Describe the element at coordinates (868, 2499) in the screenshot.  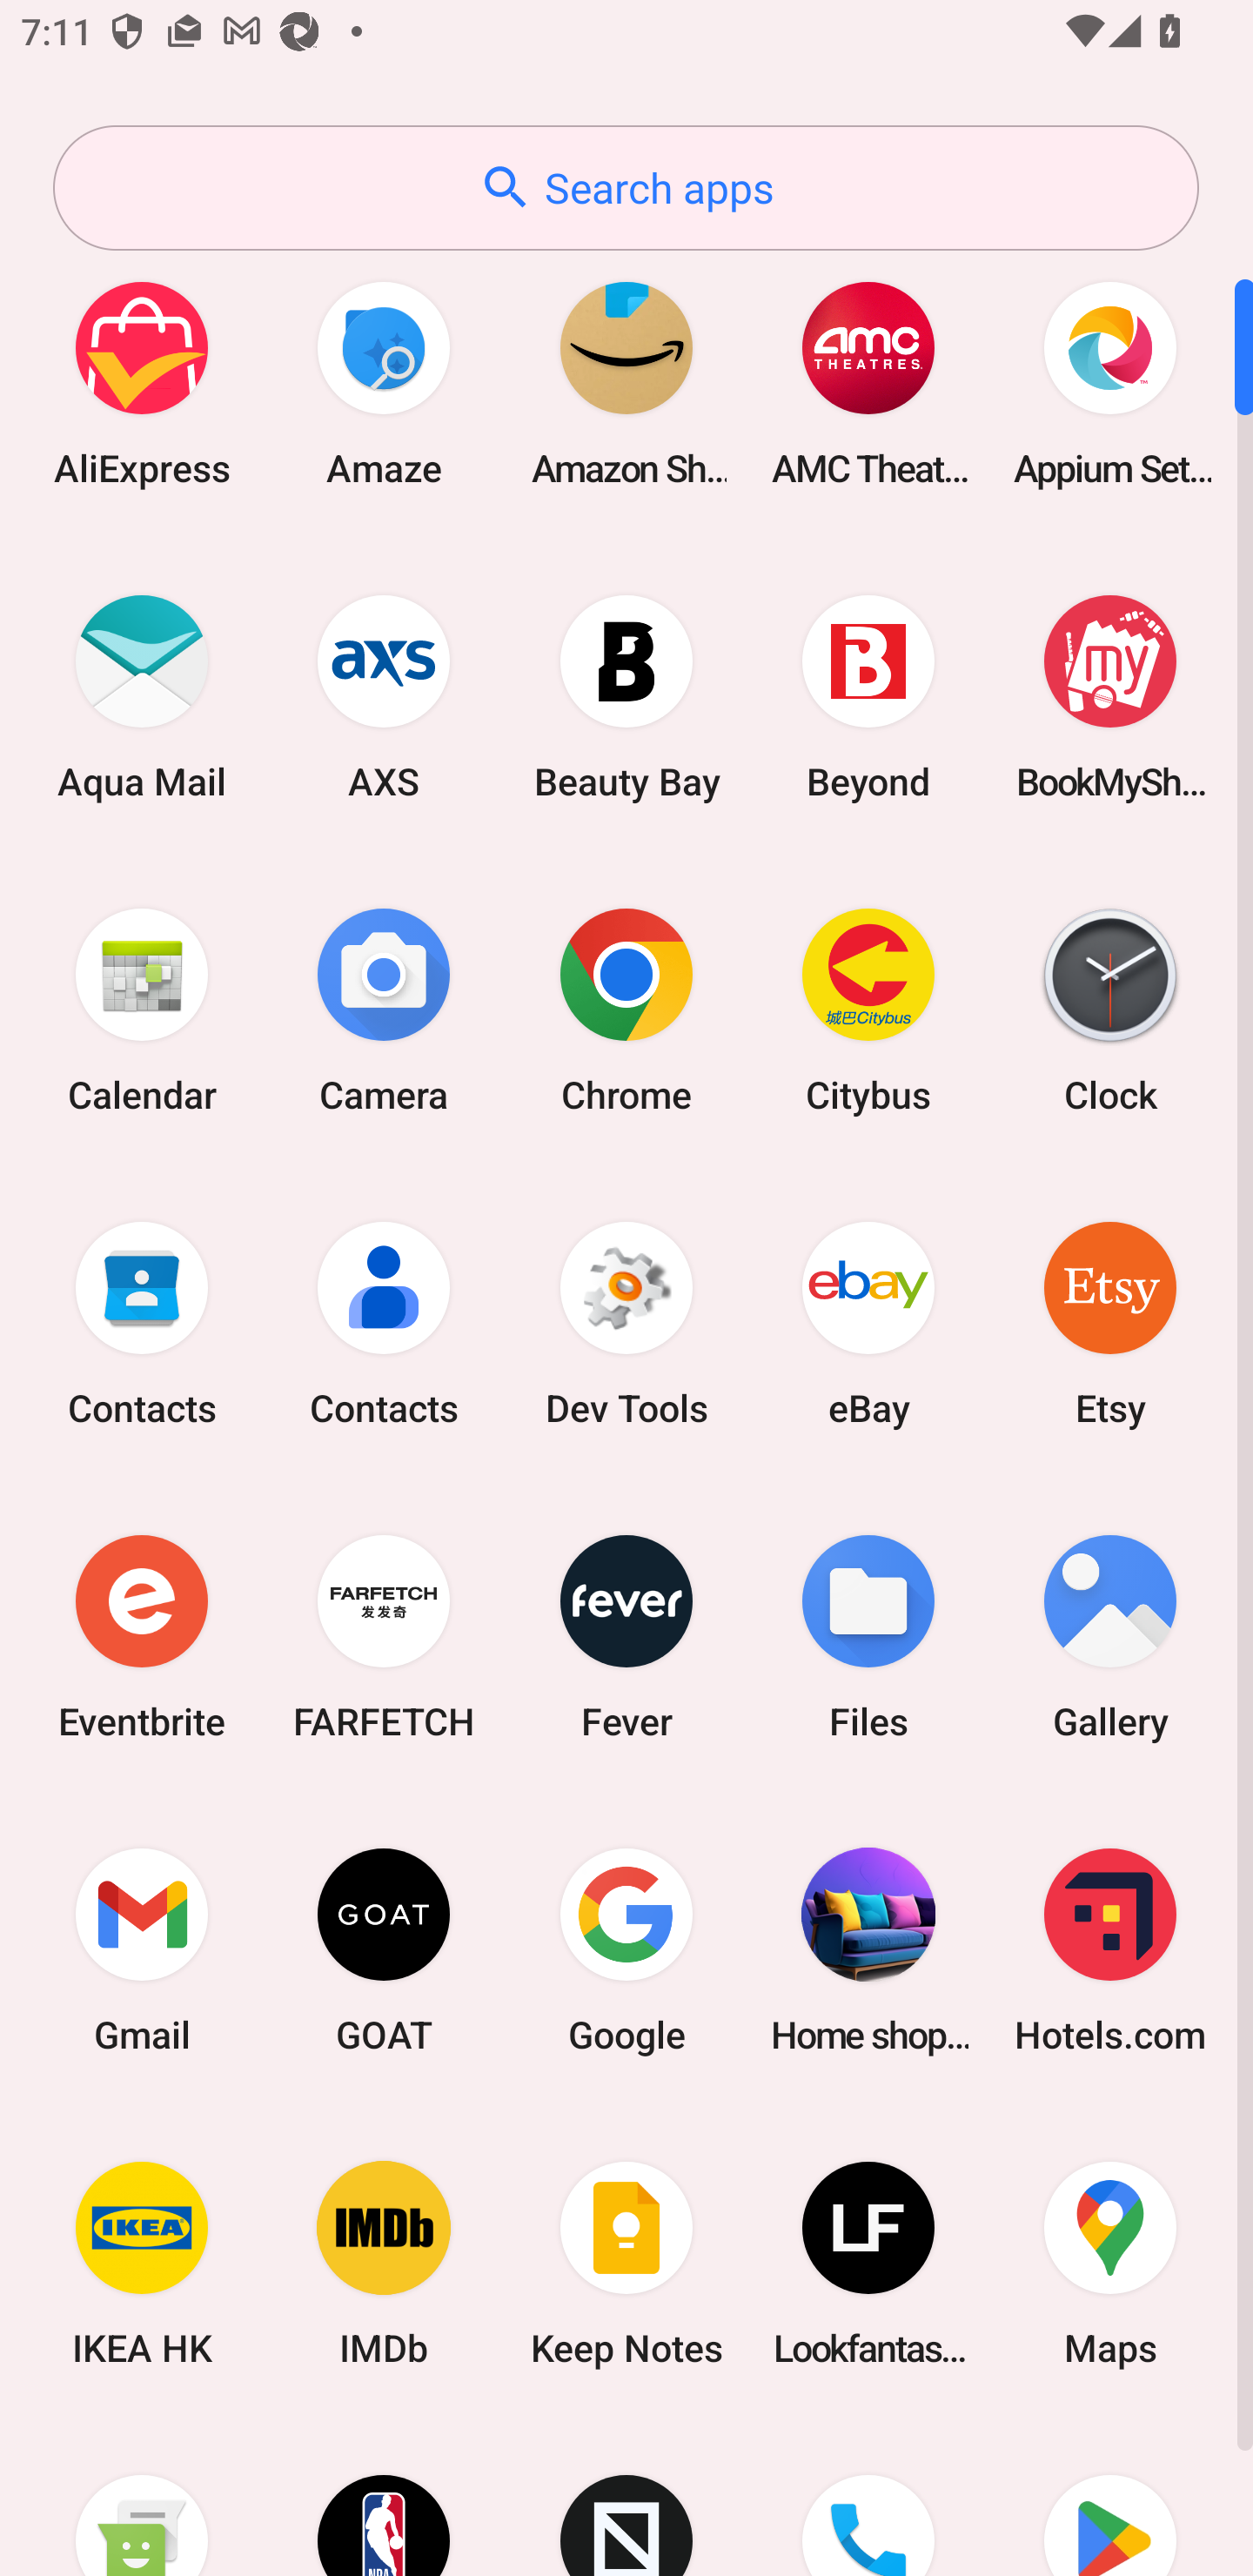
I see `Phone` at that location.